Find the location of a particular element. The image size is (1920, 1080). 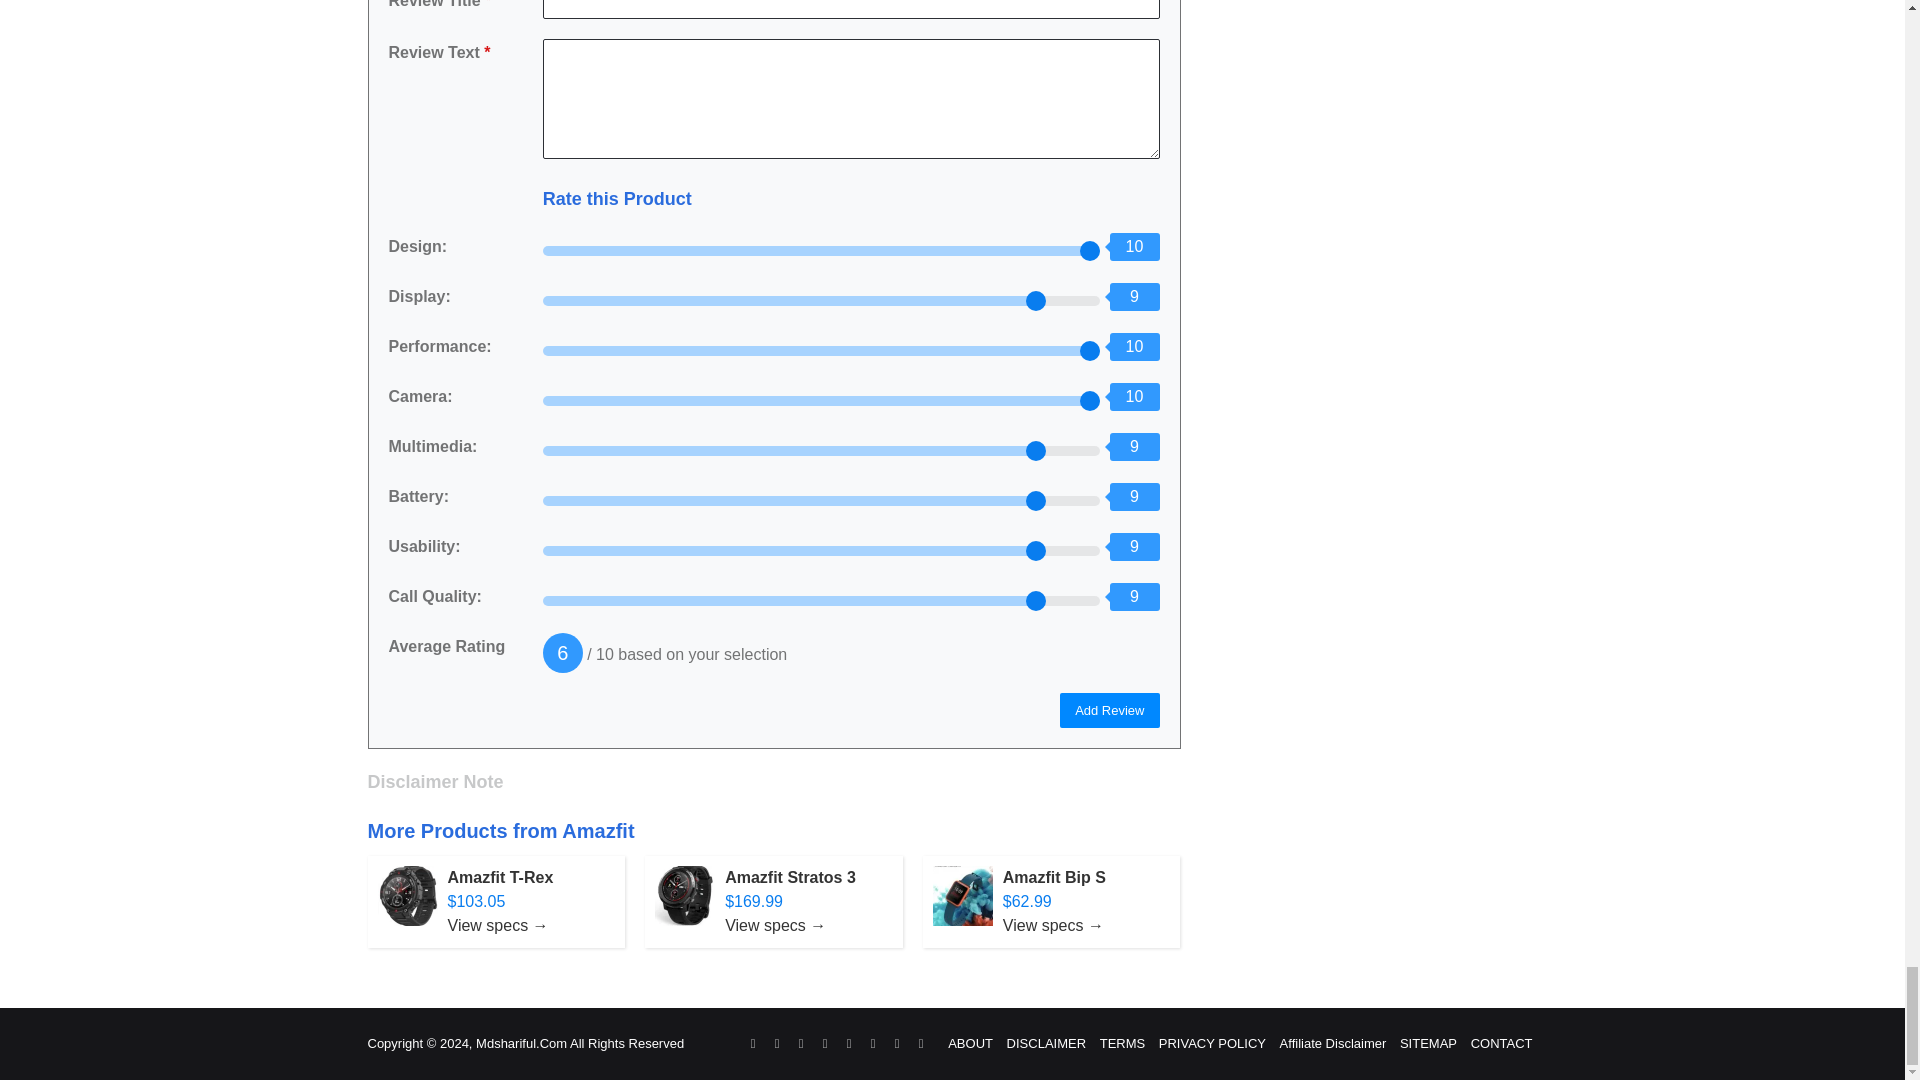

9 is located at coordinates (822, 600).